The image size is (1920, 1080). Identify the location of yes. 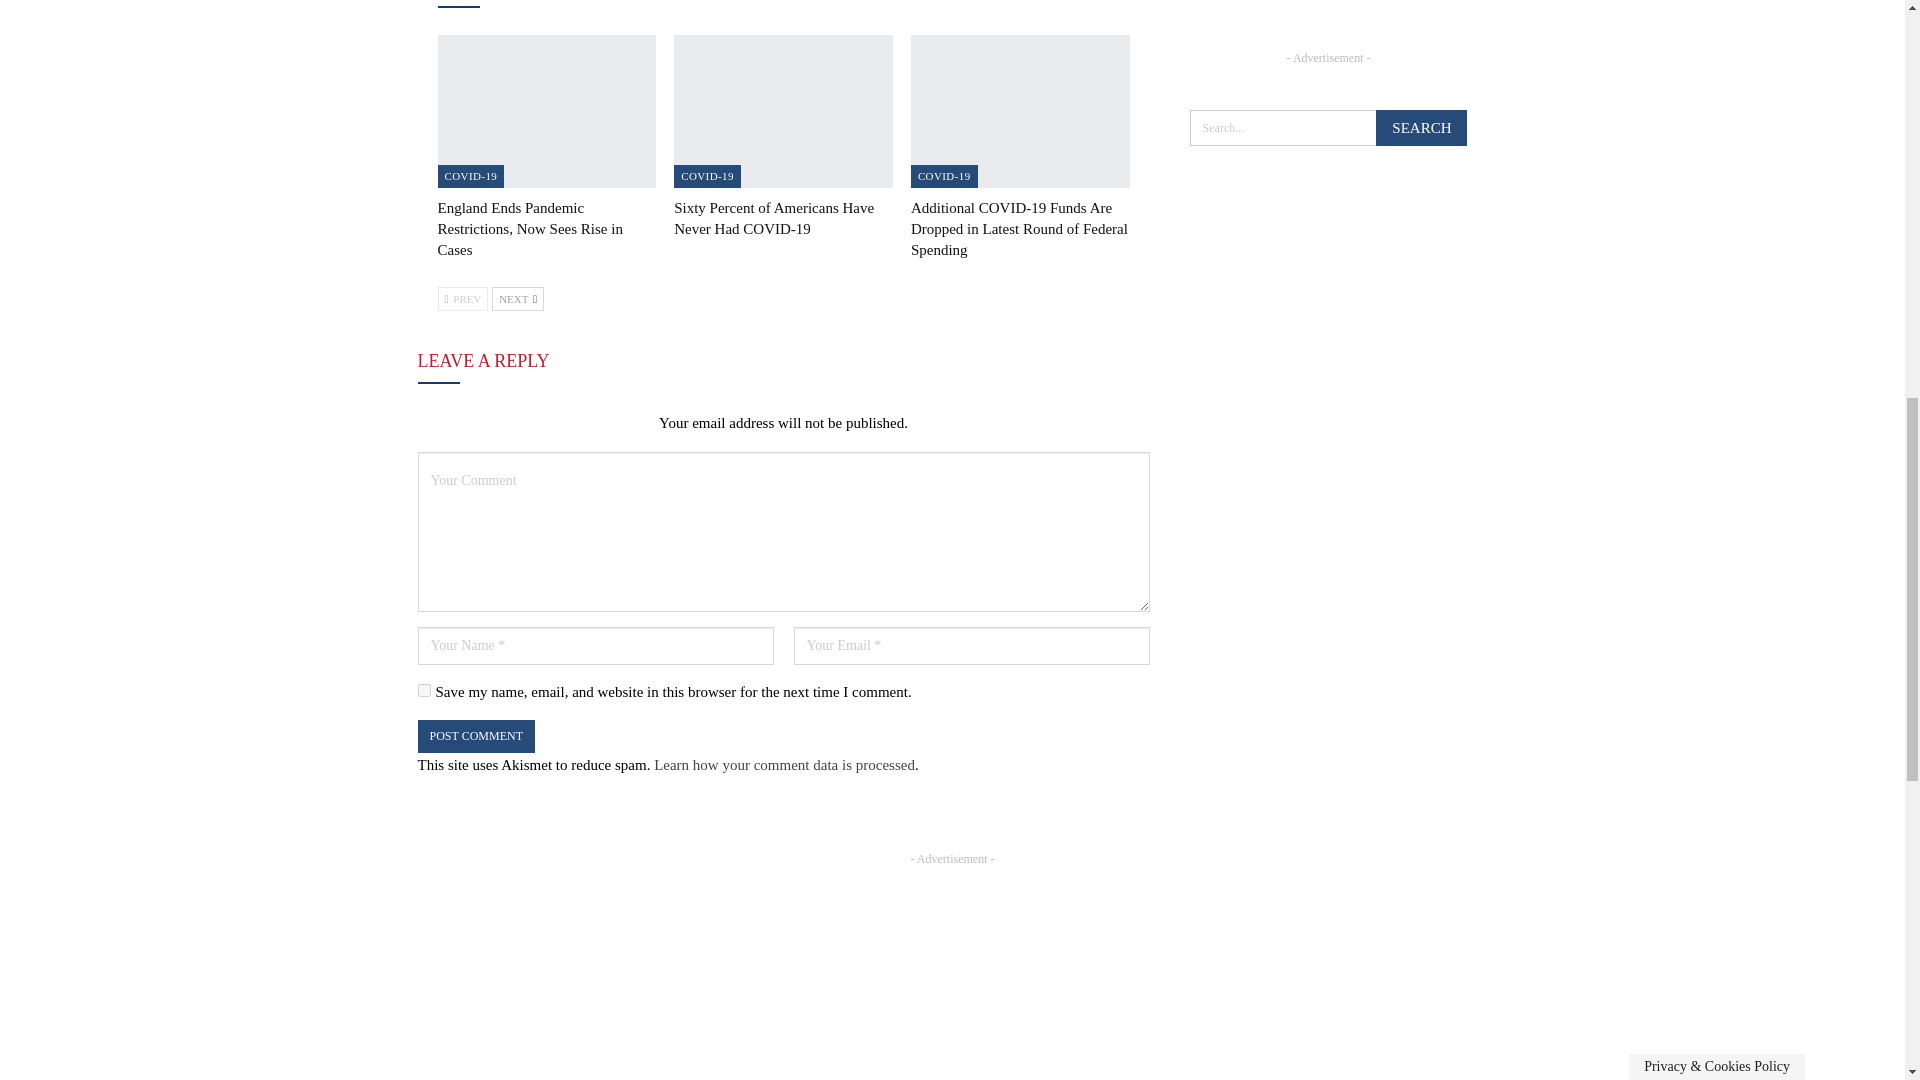
(424, 690).